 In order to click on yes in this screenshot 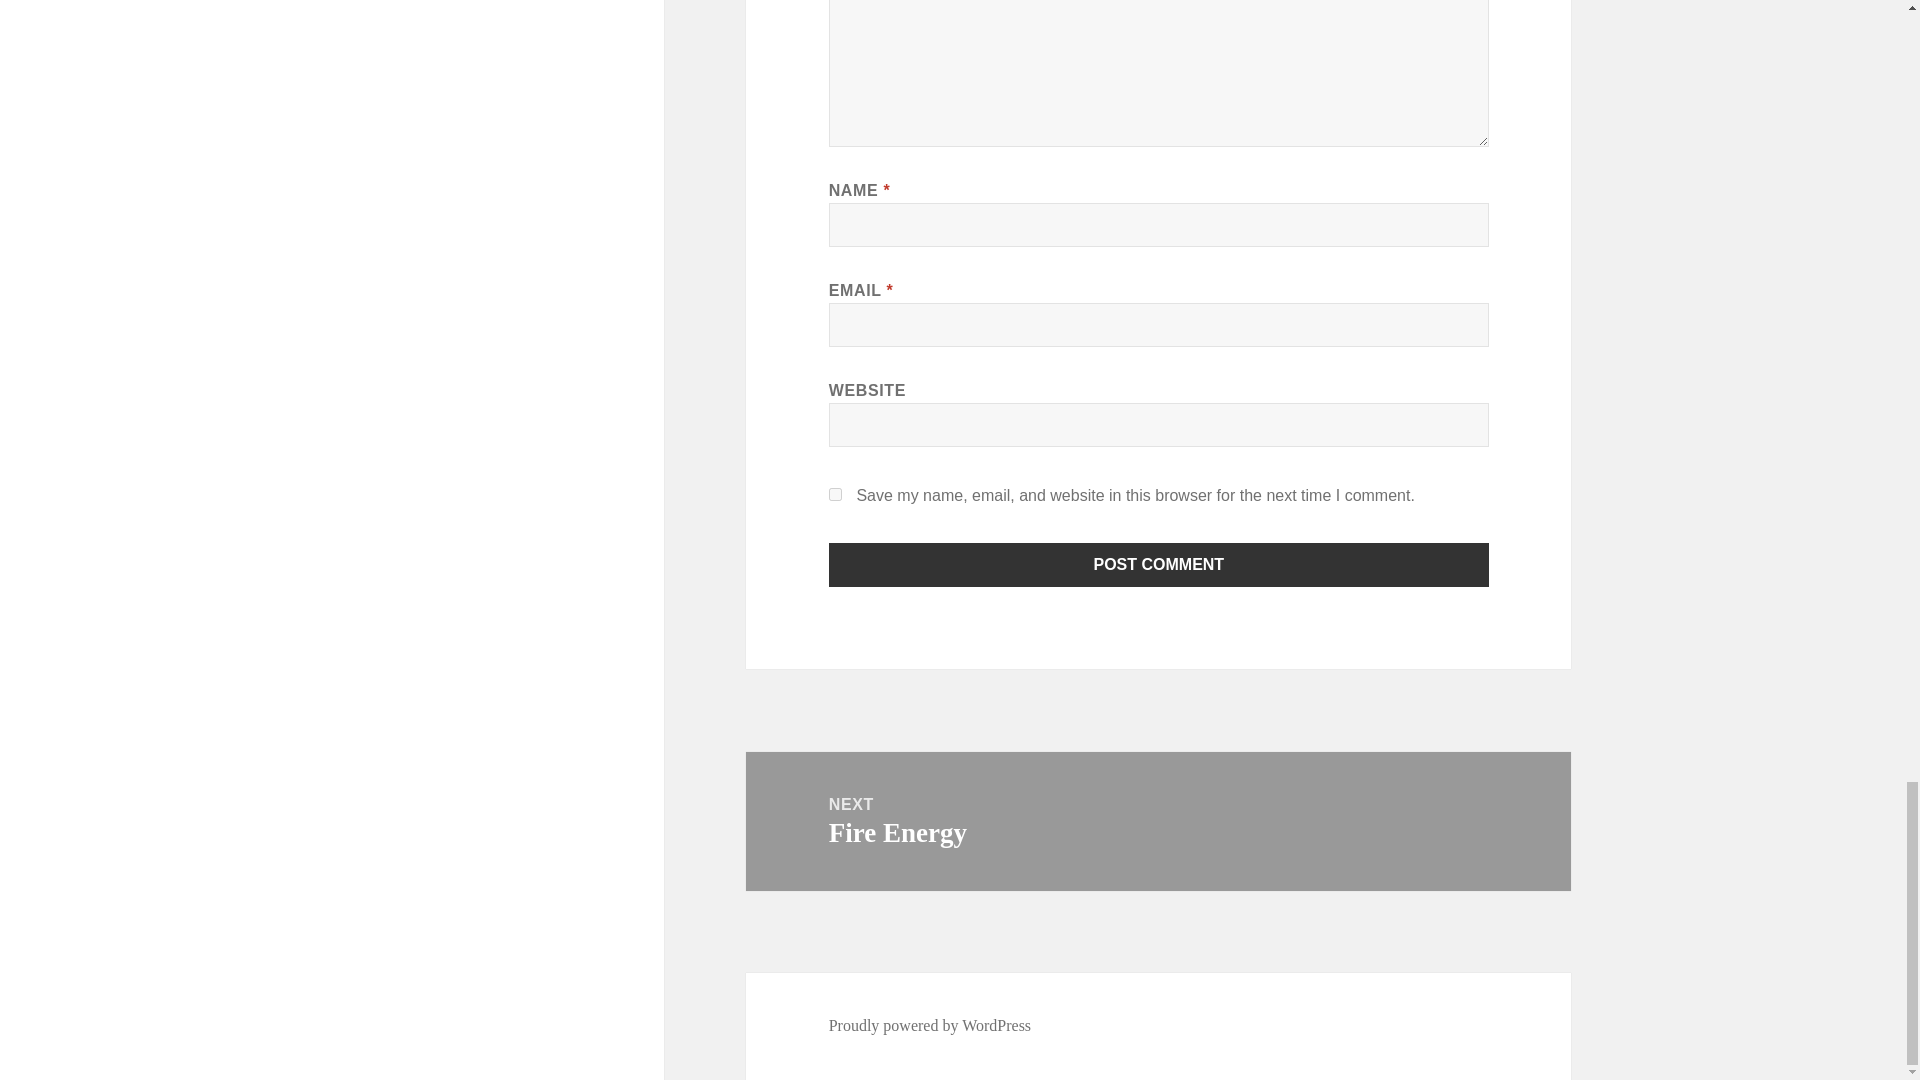, I will do `click(836, 494)`.